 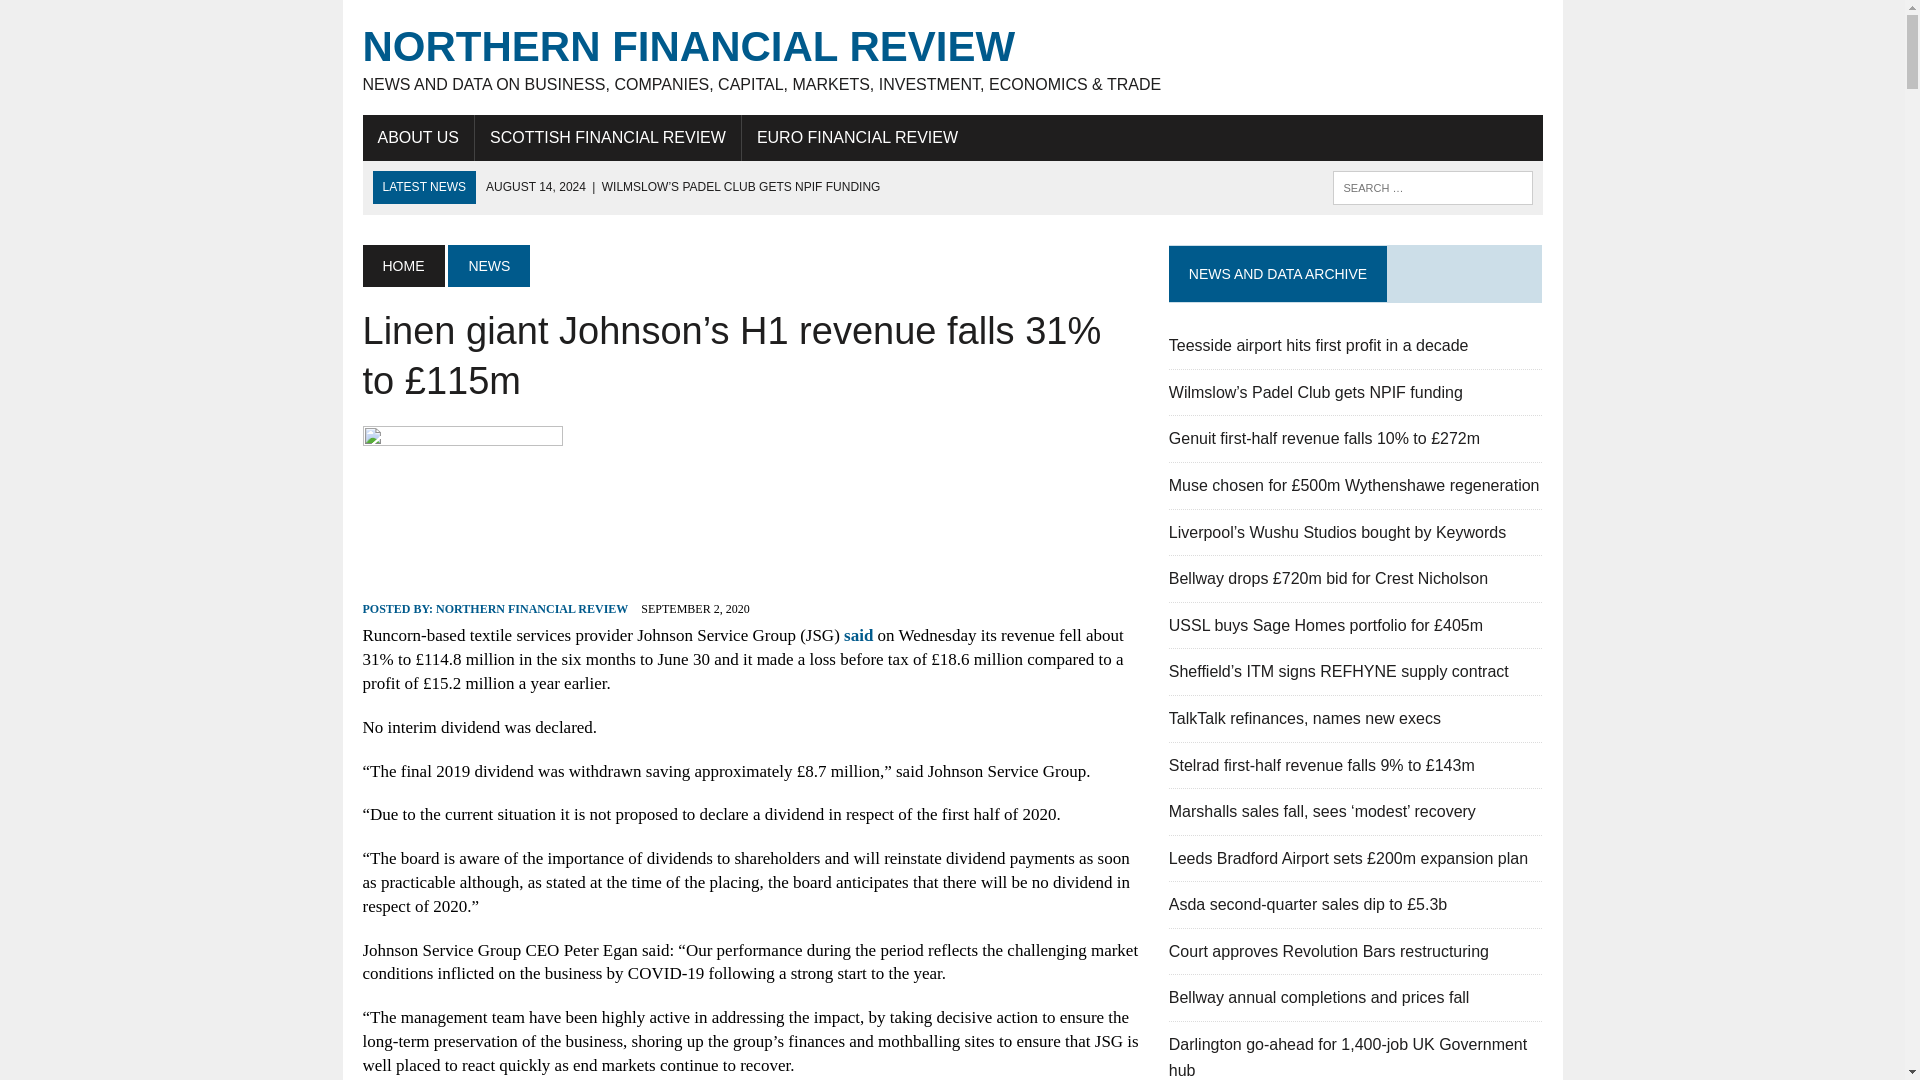 What do you see at coordinates (1318, 345) in the screenshot?
I see `Teesside airport hits first profit in a decade` at bounding box center [1318, 345].